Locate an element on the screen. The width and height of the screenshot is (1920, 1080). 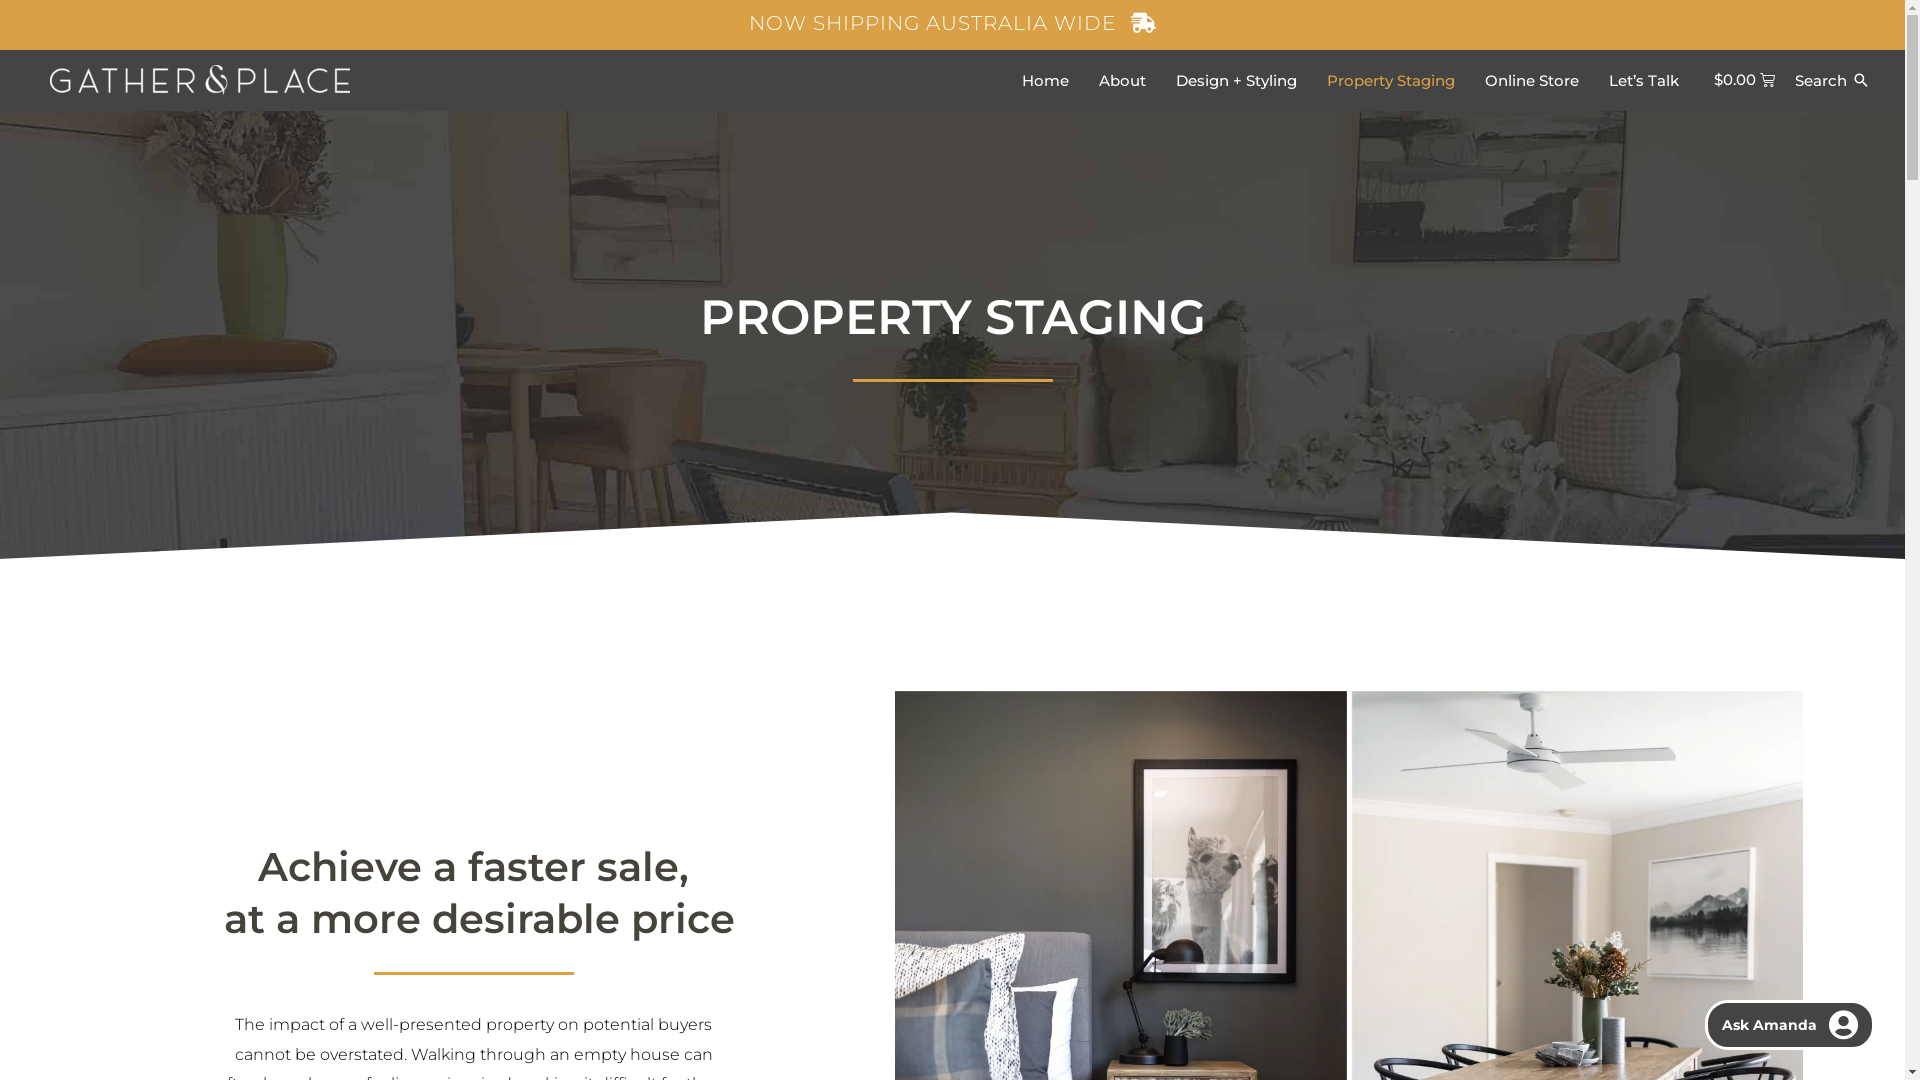
Property Staging is located at coordinates (1391, 80).